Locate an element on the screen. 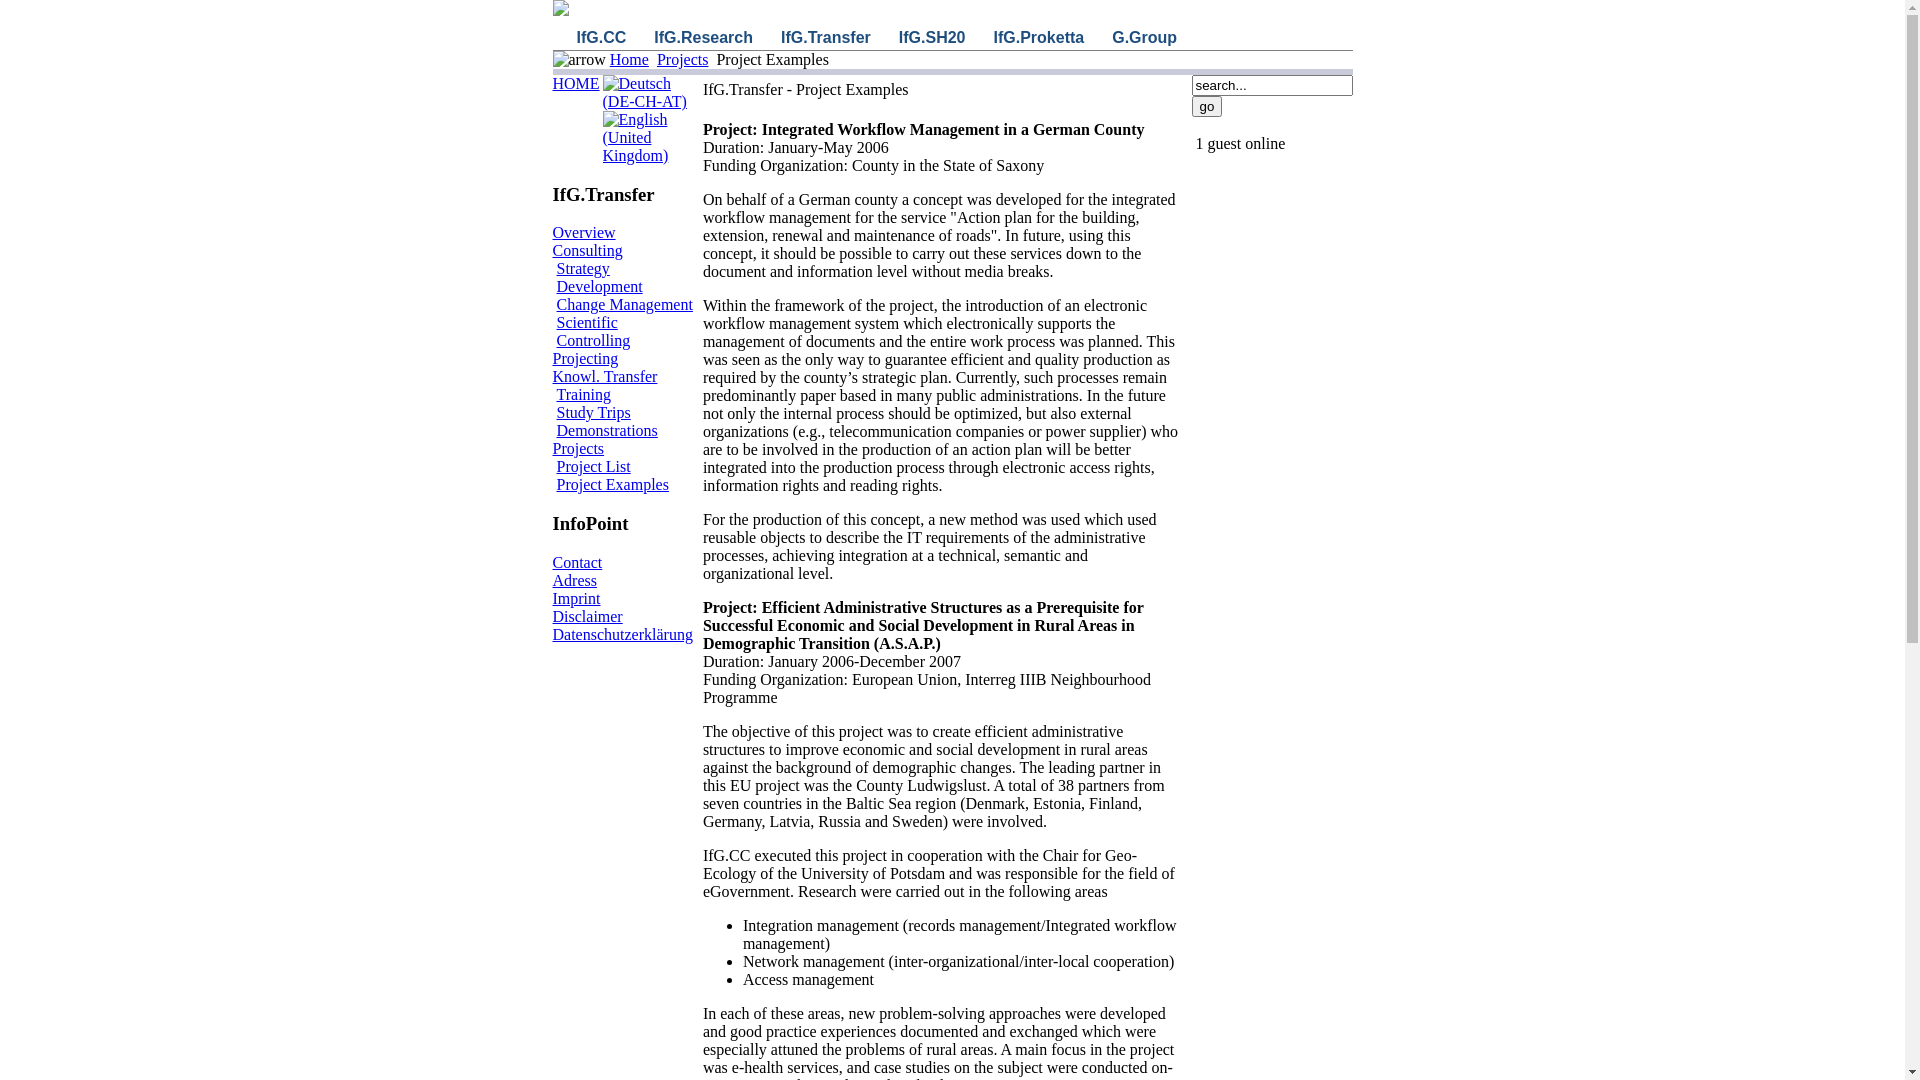 The height and width of the screenshot is (1080, 1920). Adress is located at coordinates (574, 580).